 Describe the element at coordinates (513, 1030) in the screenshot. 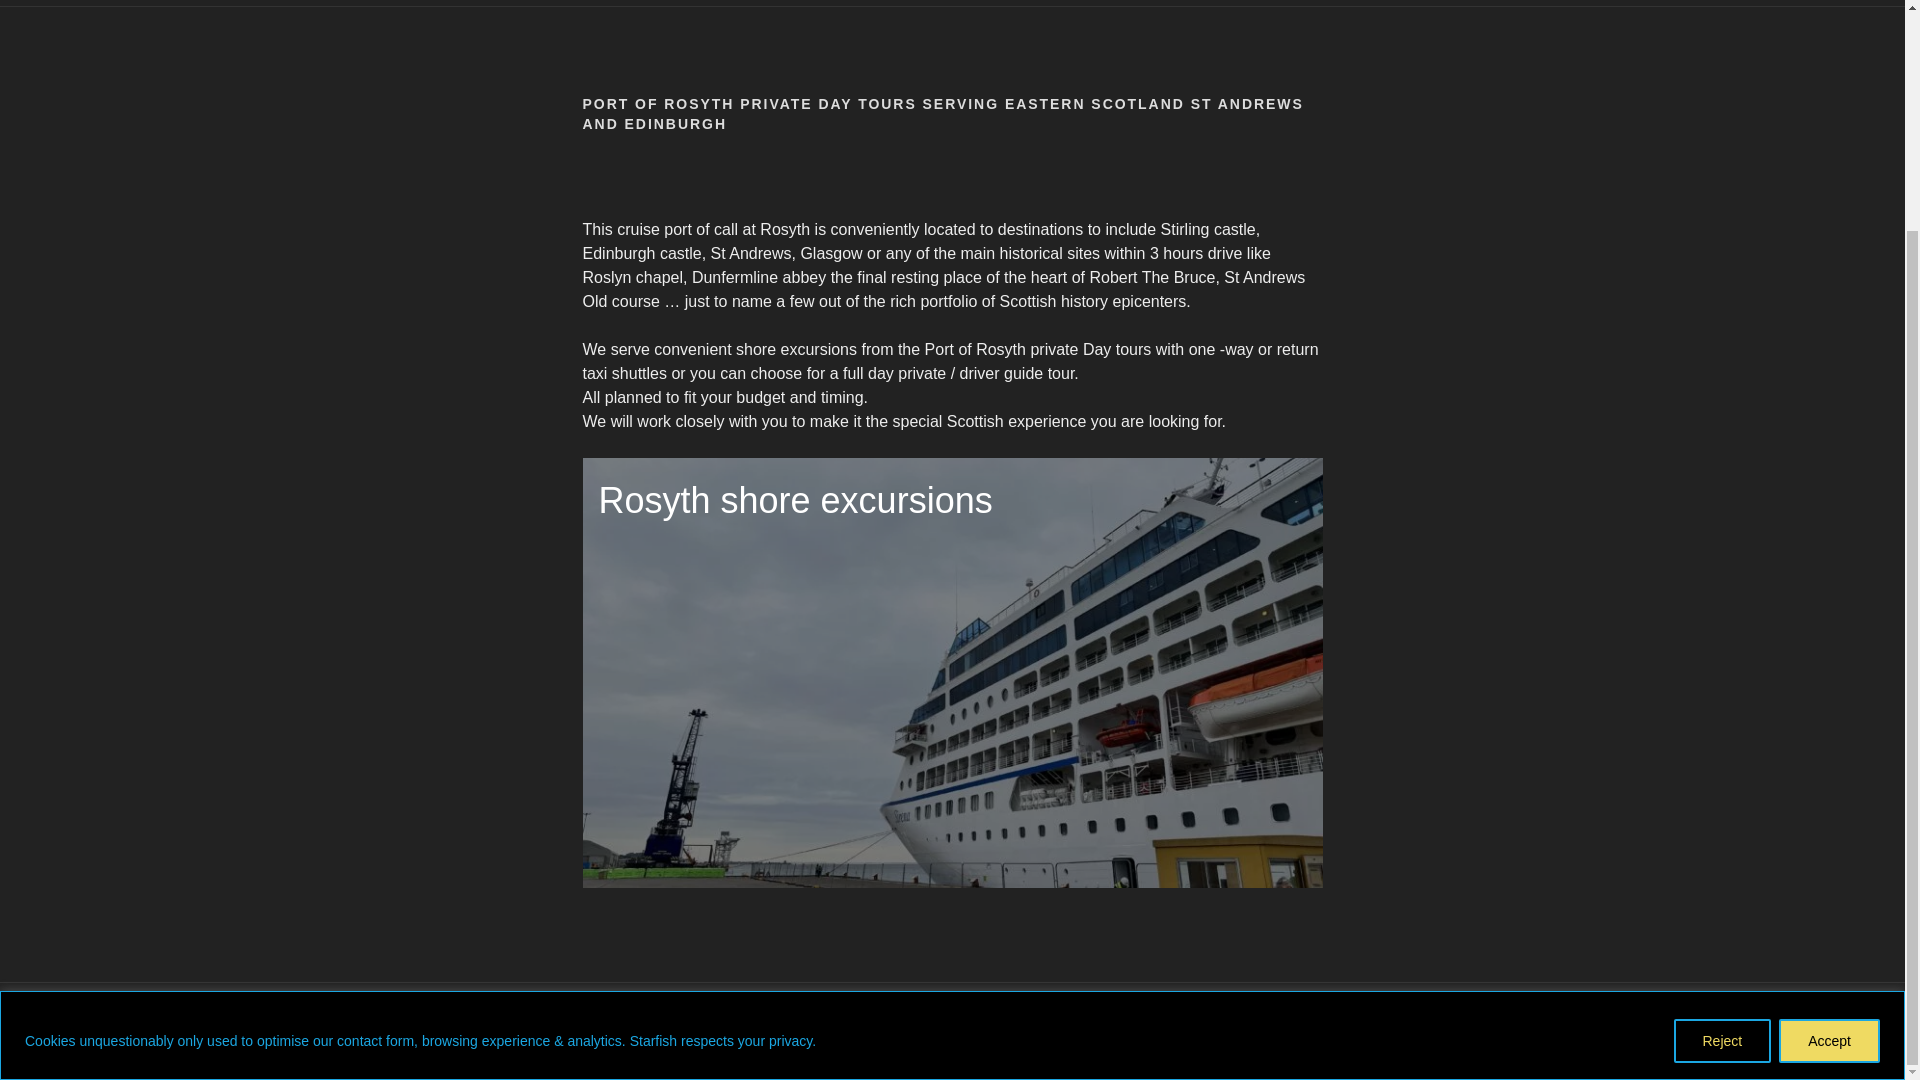

I see `Facebook` at that location.